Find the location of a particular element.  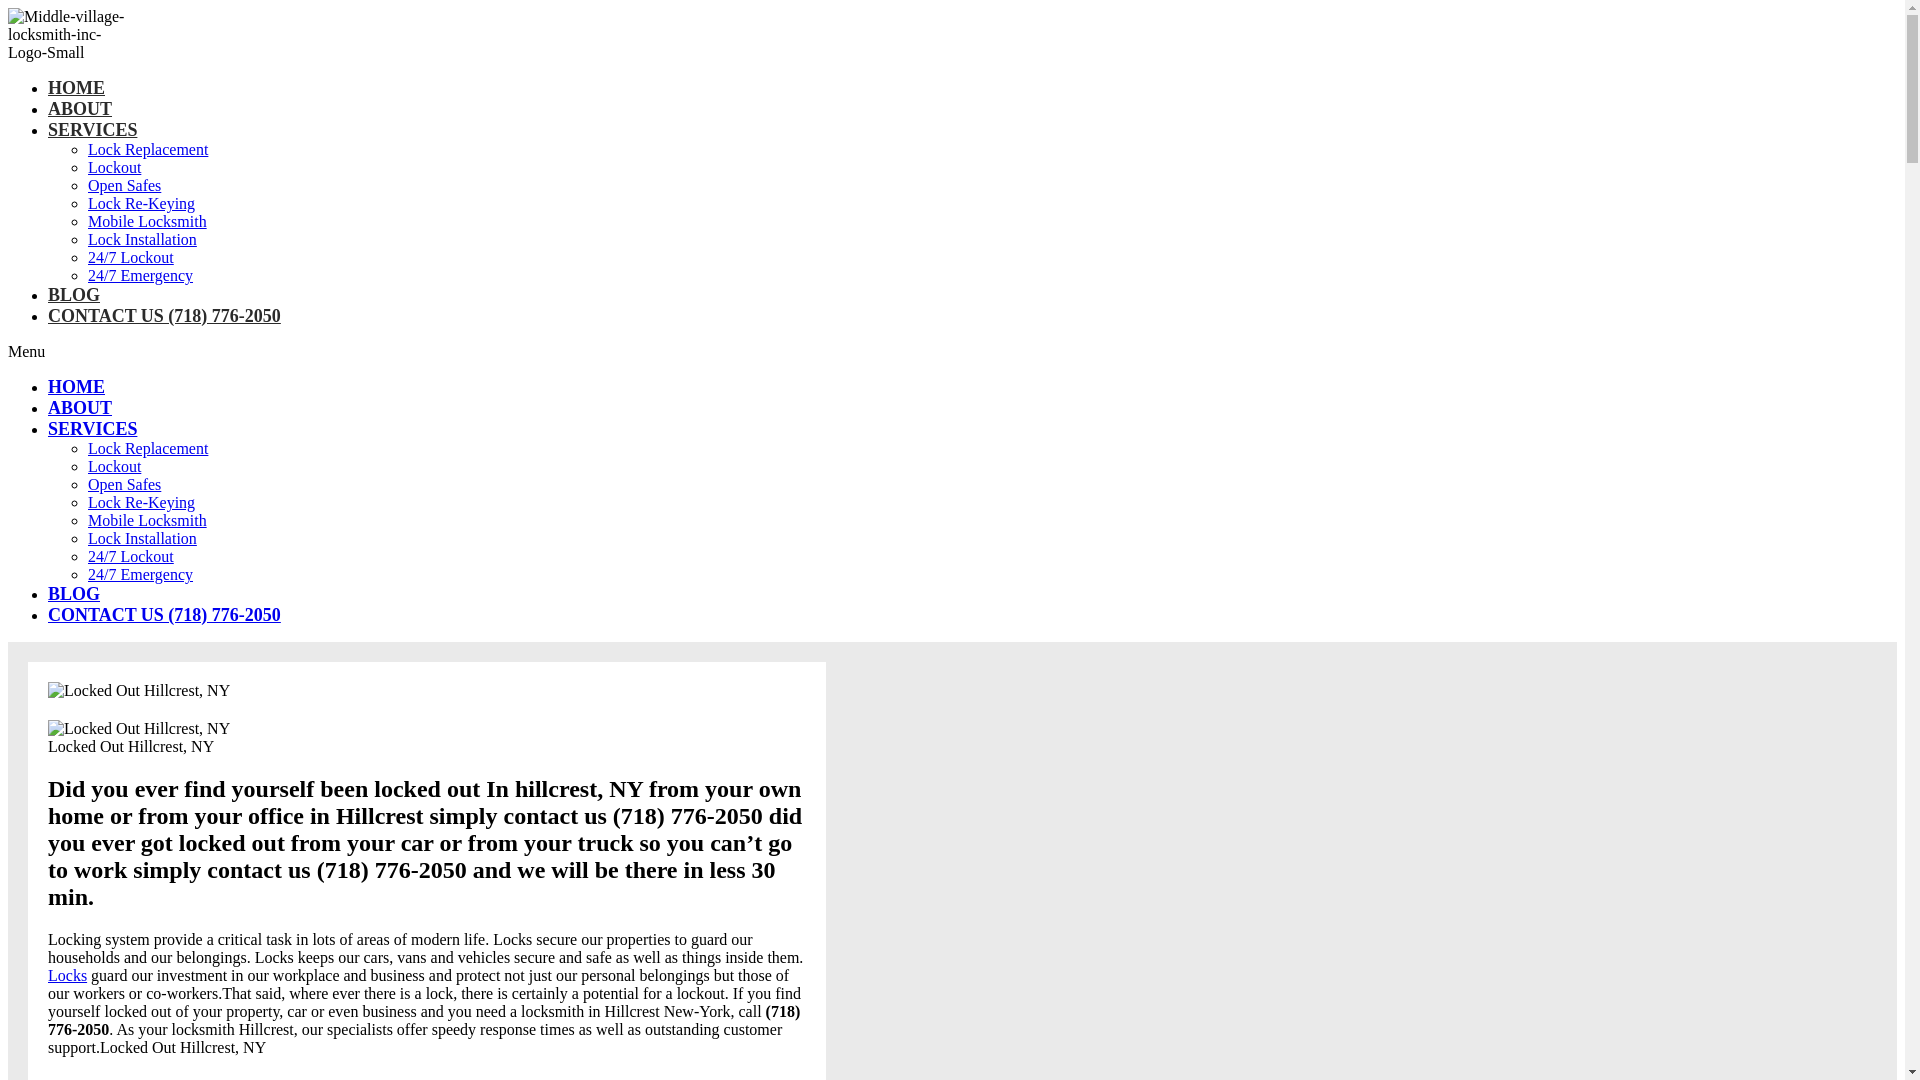

Lock Replacement is located at coordinates (148, 448).